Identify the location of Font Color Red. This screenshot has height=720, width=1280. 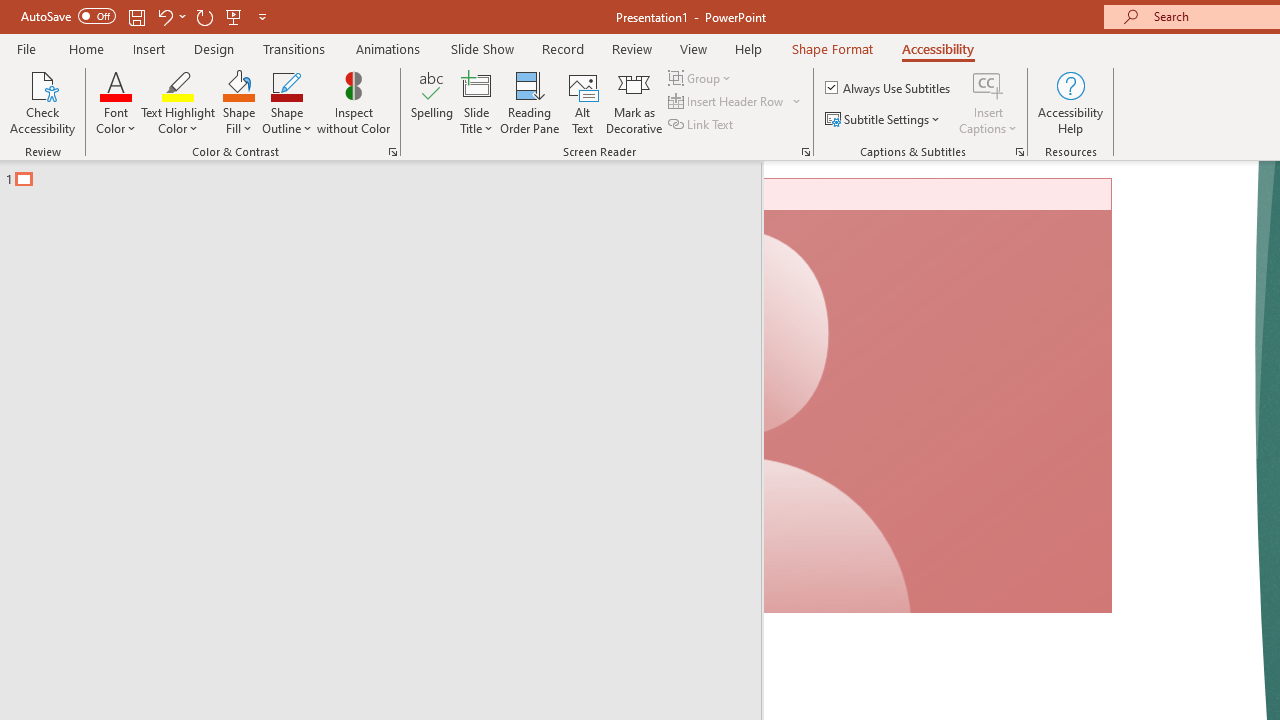
(116, 84).